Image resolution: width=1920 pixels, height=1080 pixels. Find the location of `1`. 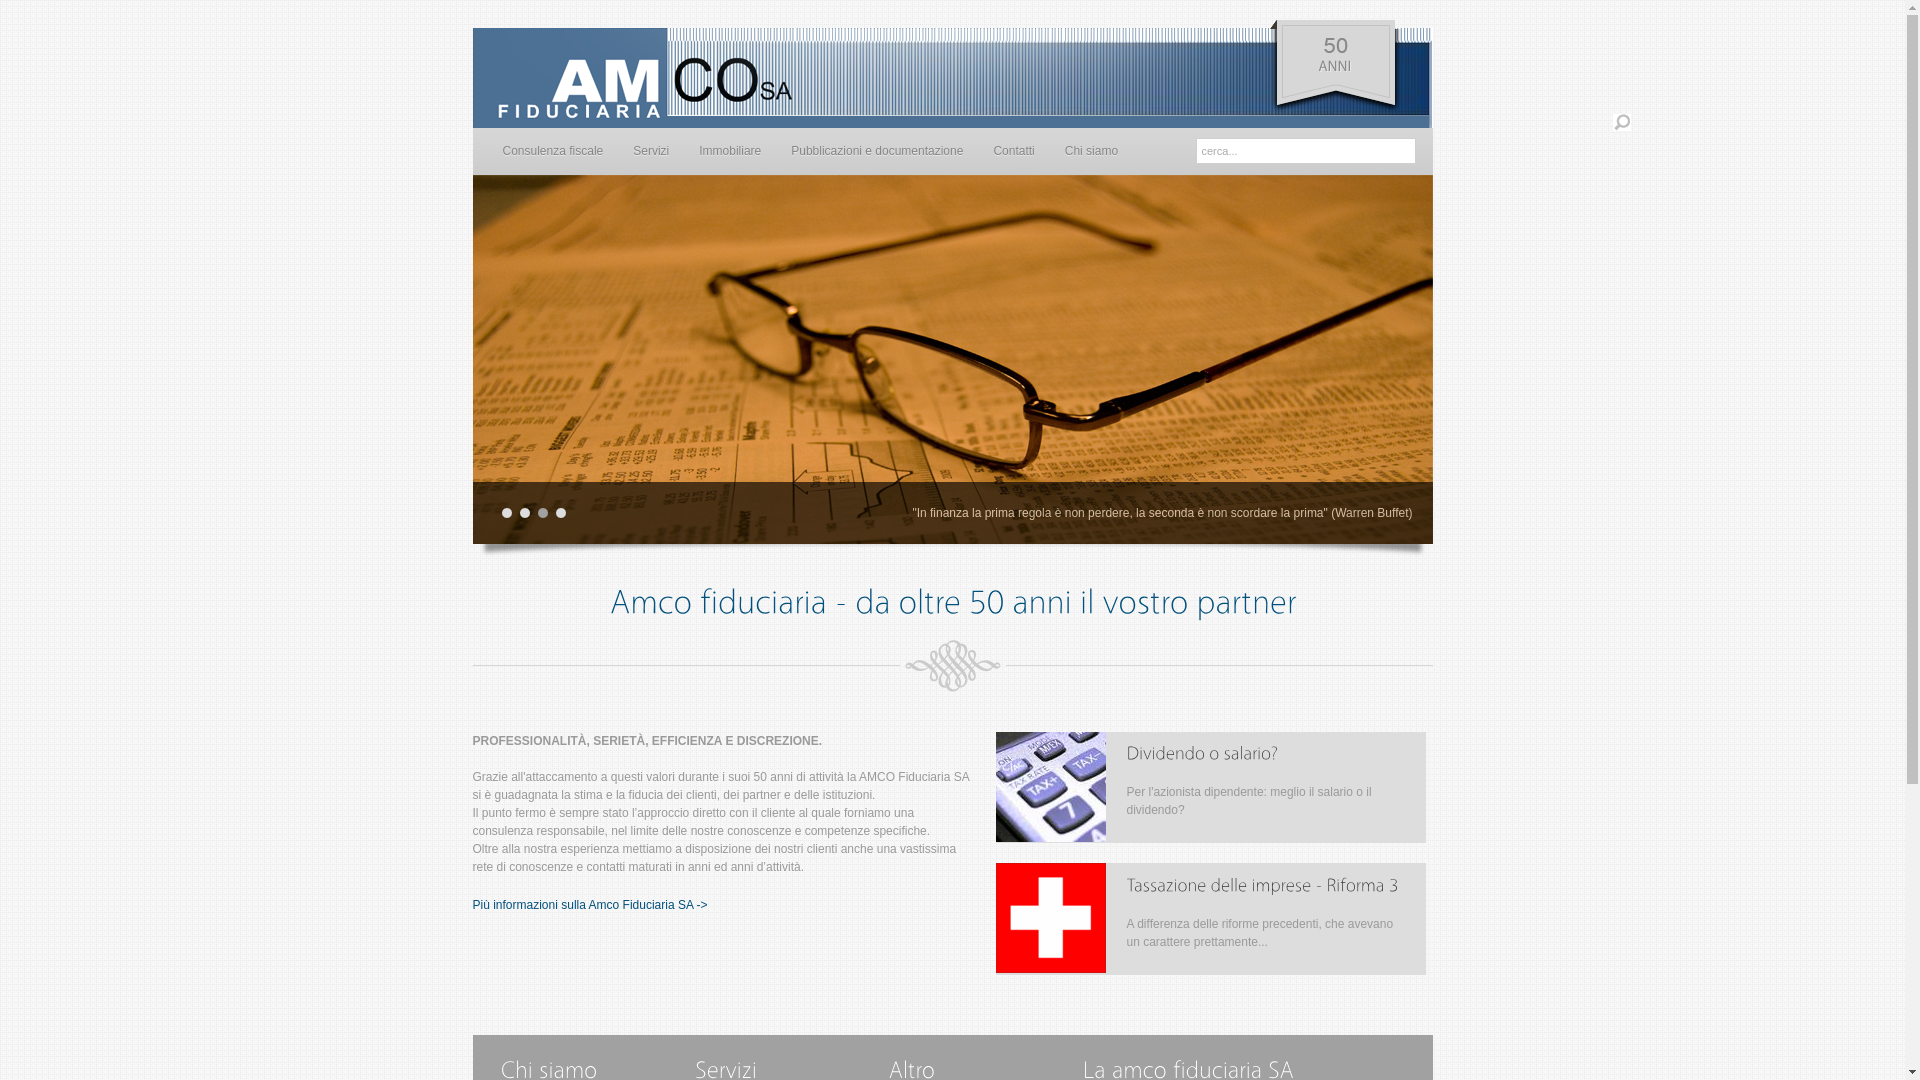

1 is located at coordinates (507, 513).